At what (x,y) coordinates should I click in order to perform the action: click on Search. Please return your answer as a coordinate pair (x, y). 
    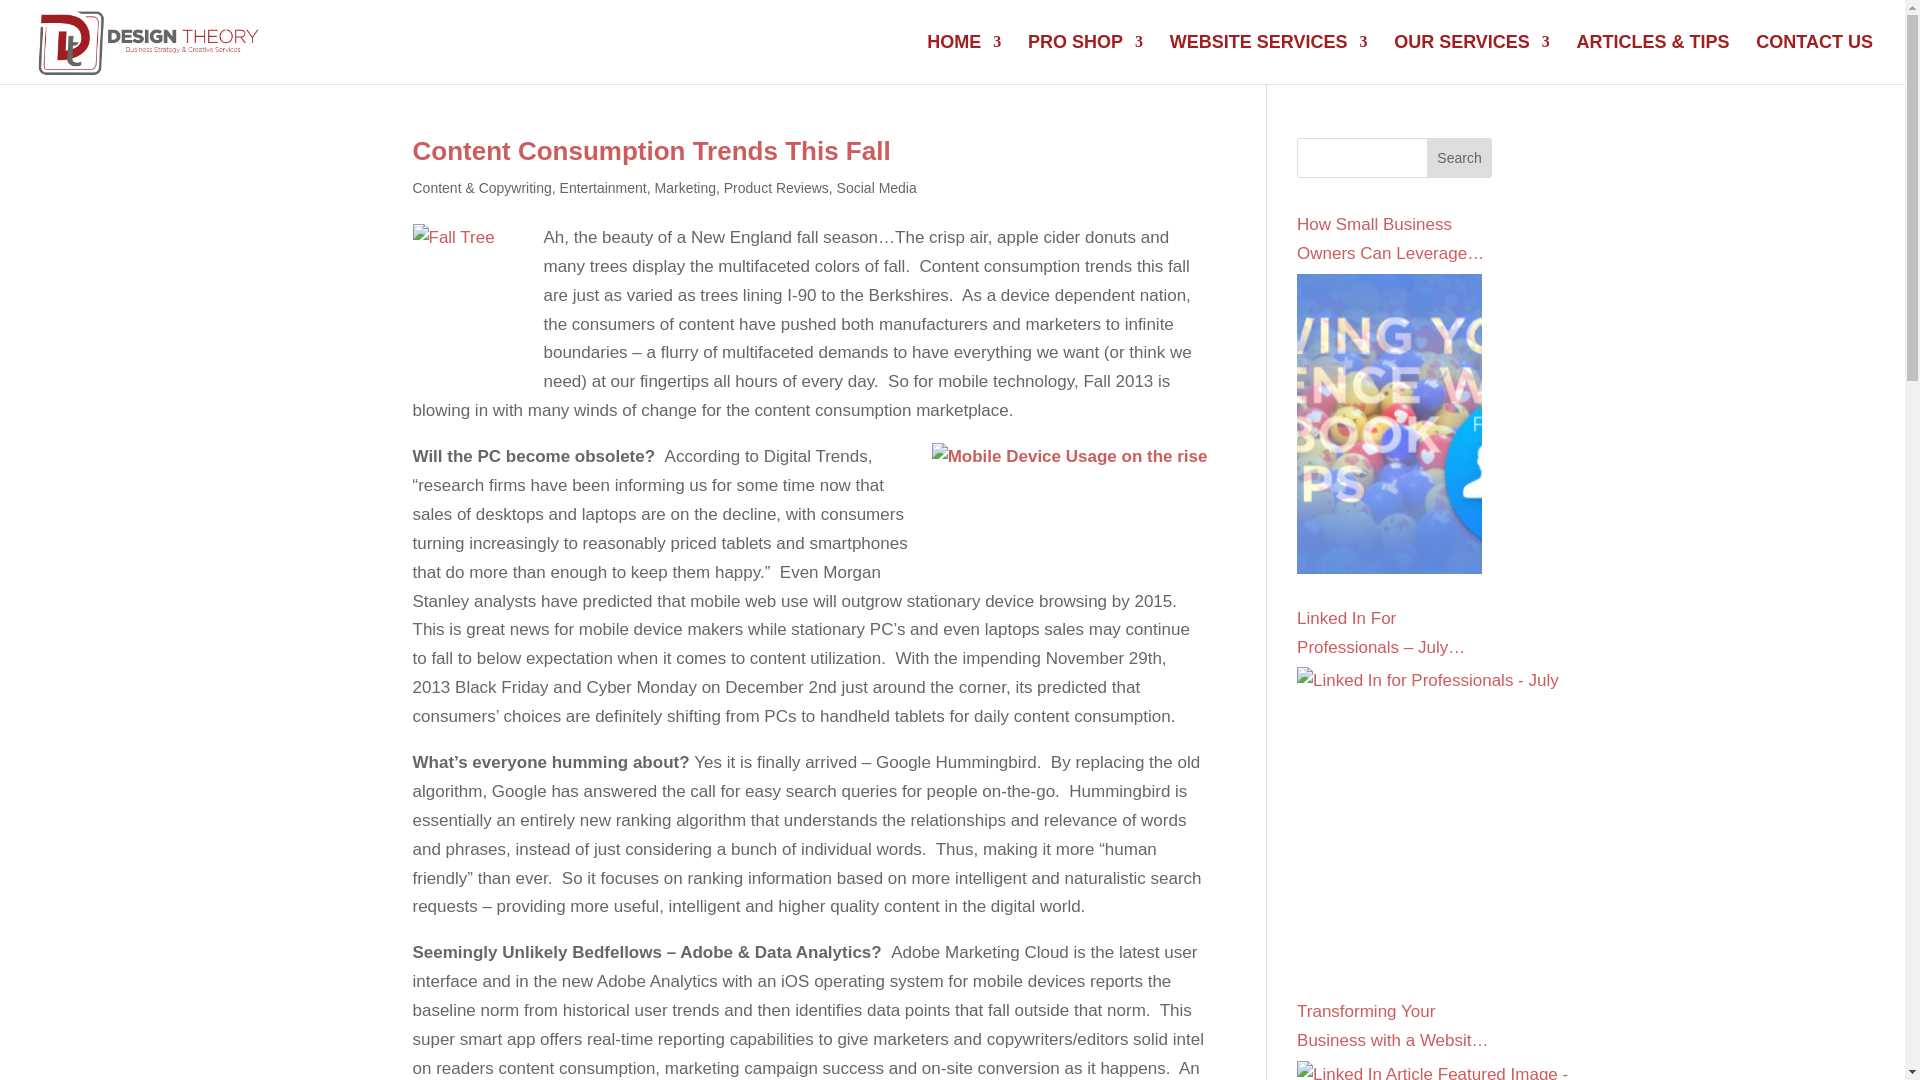
    Looking at the image, I should click on (1460, 158).